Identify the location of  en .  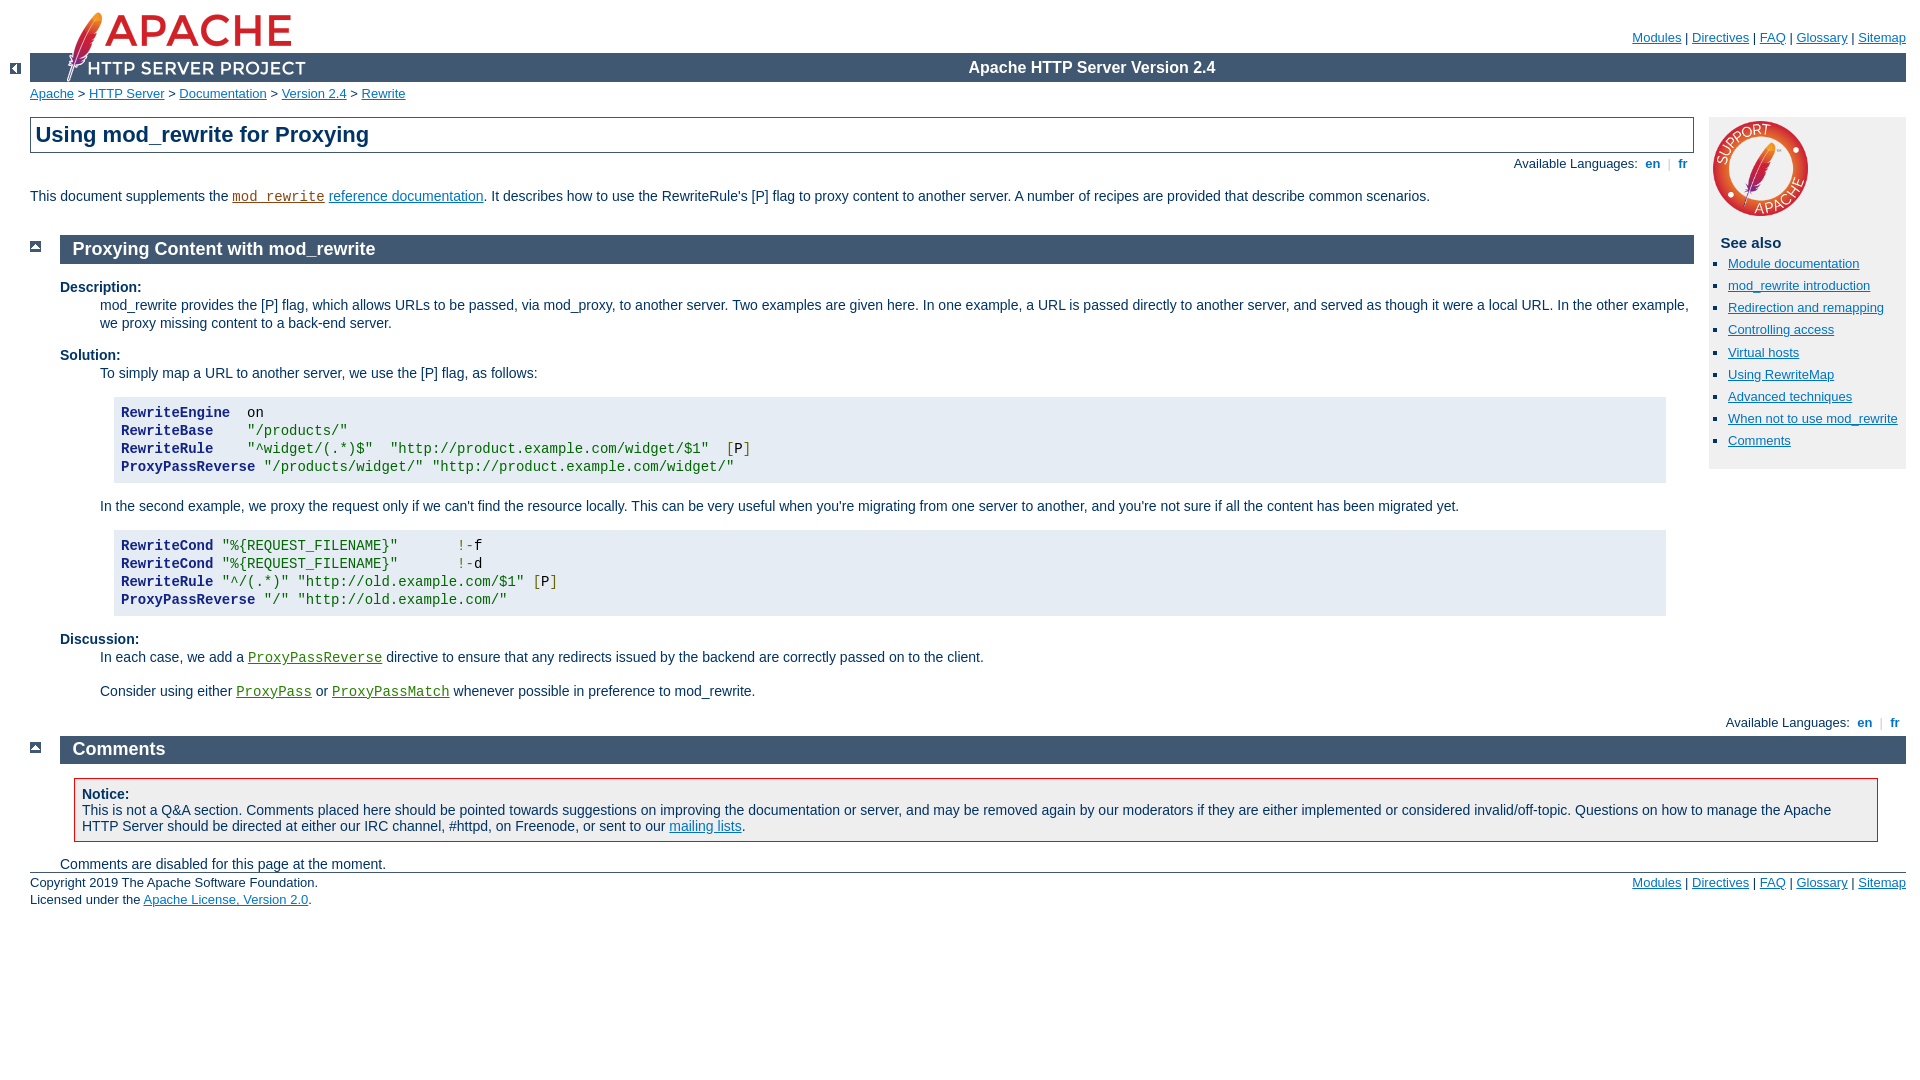
(1653, 163).